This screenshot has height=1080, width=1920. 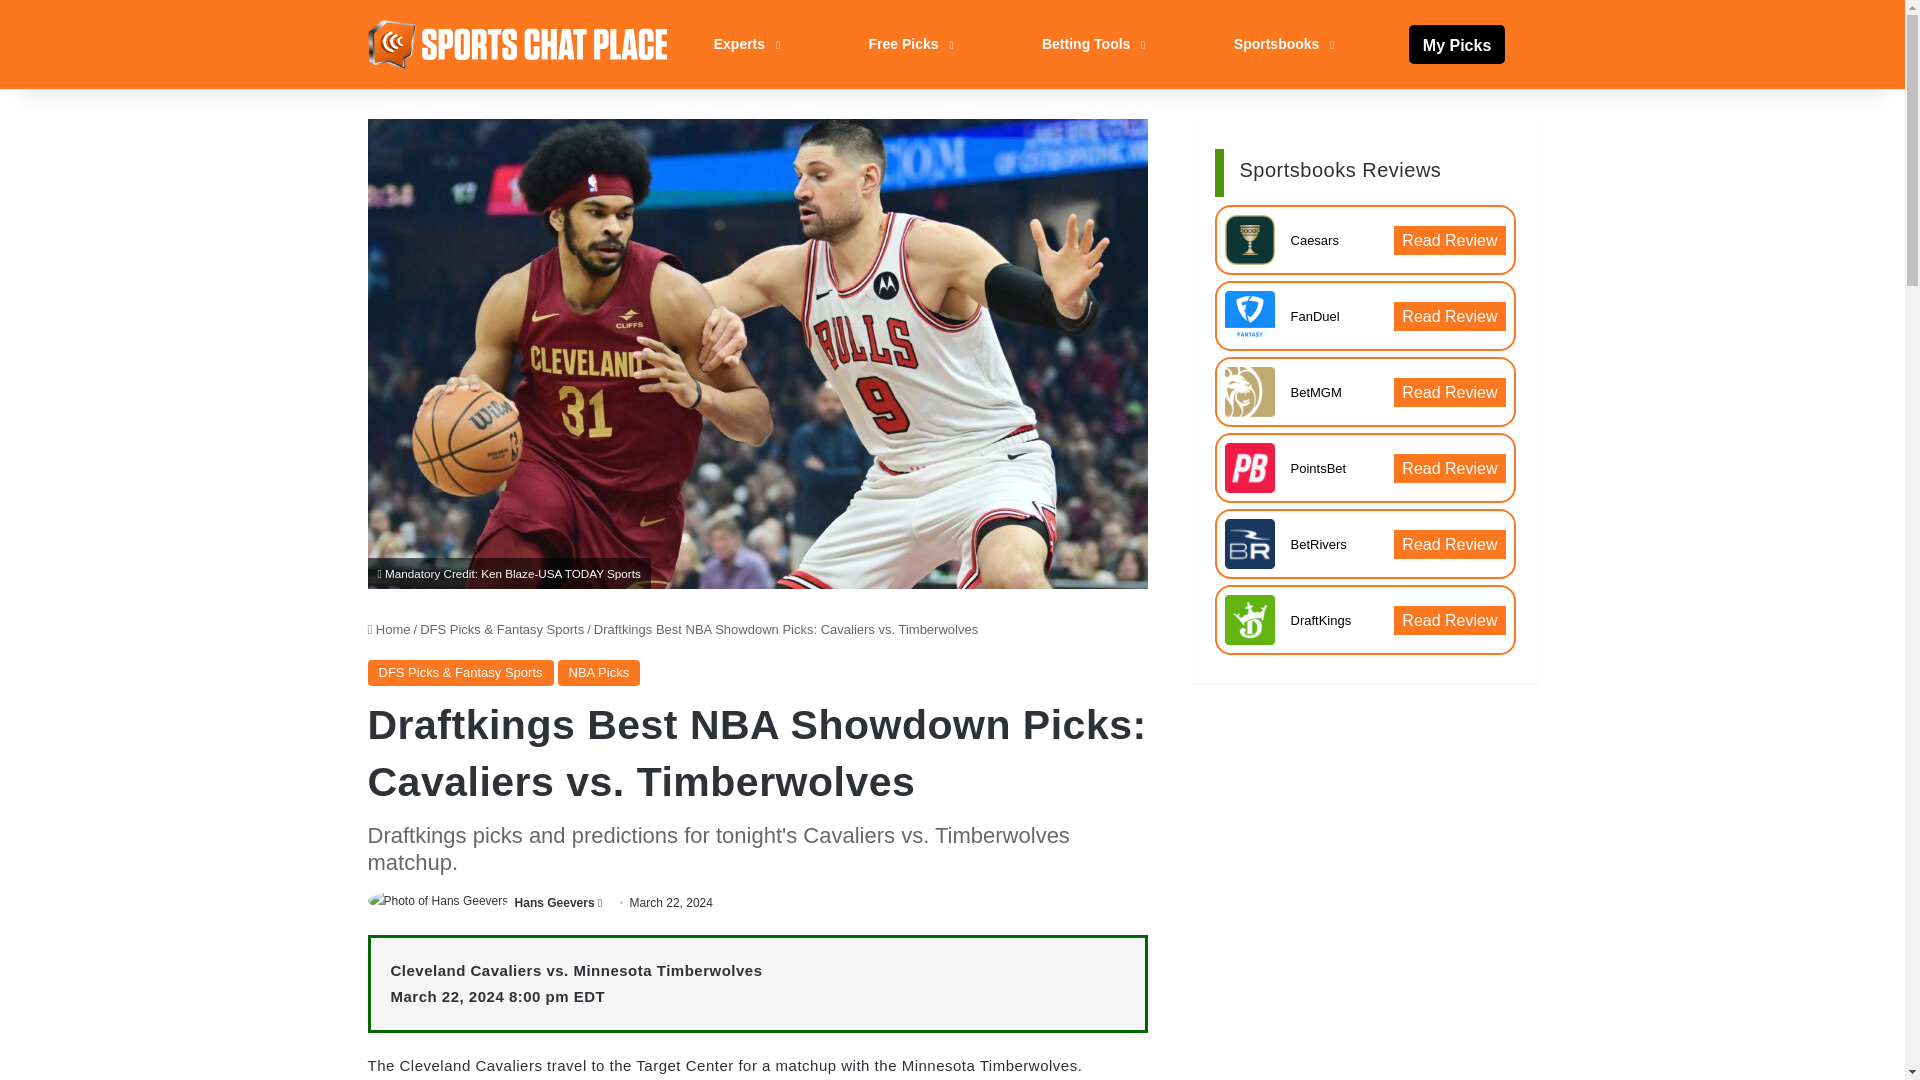 What do you see at coordinates (518, 44) in the screenshot?
I see `Sports Chat Place Picks, Betting News` at bounding box center [518, 44].